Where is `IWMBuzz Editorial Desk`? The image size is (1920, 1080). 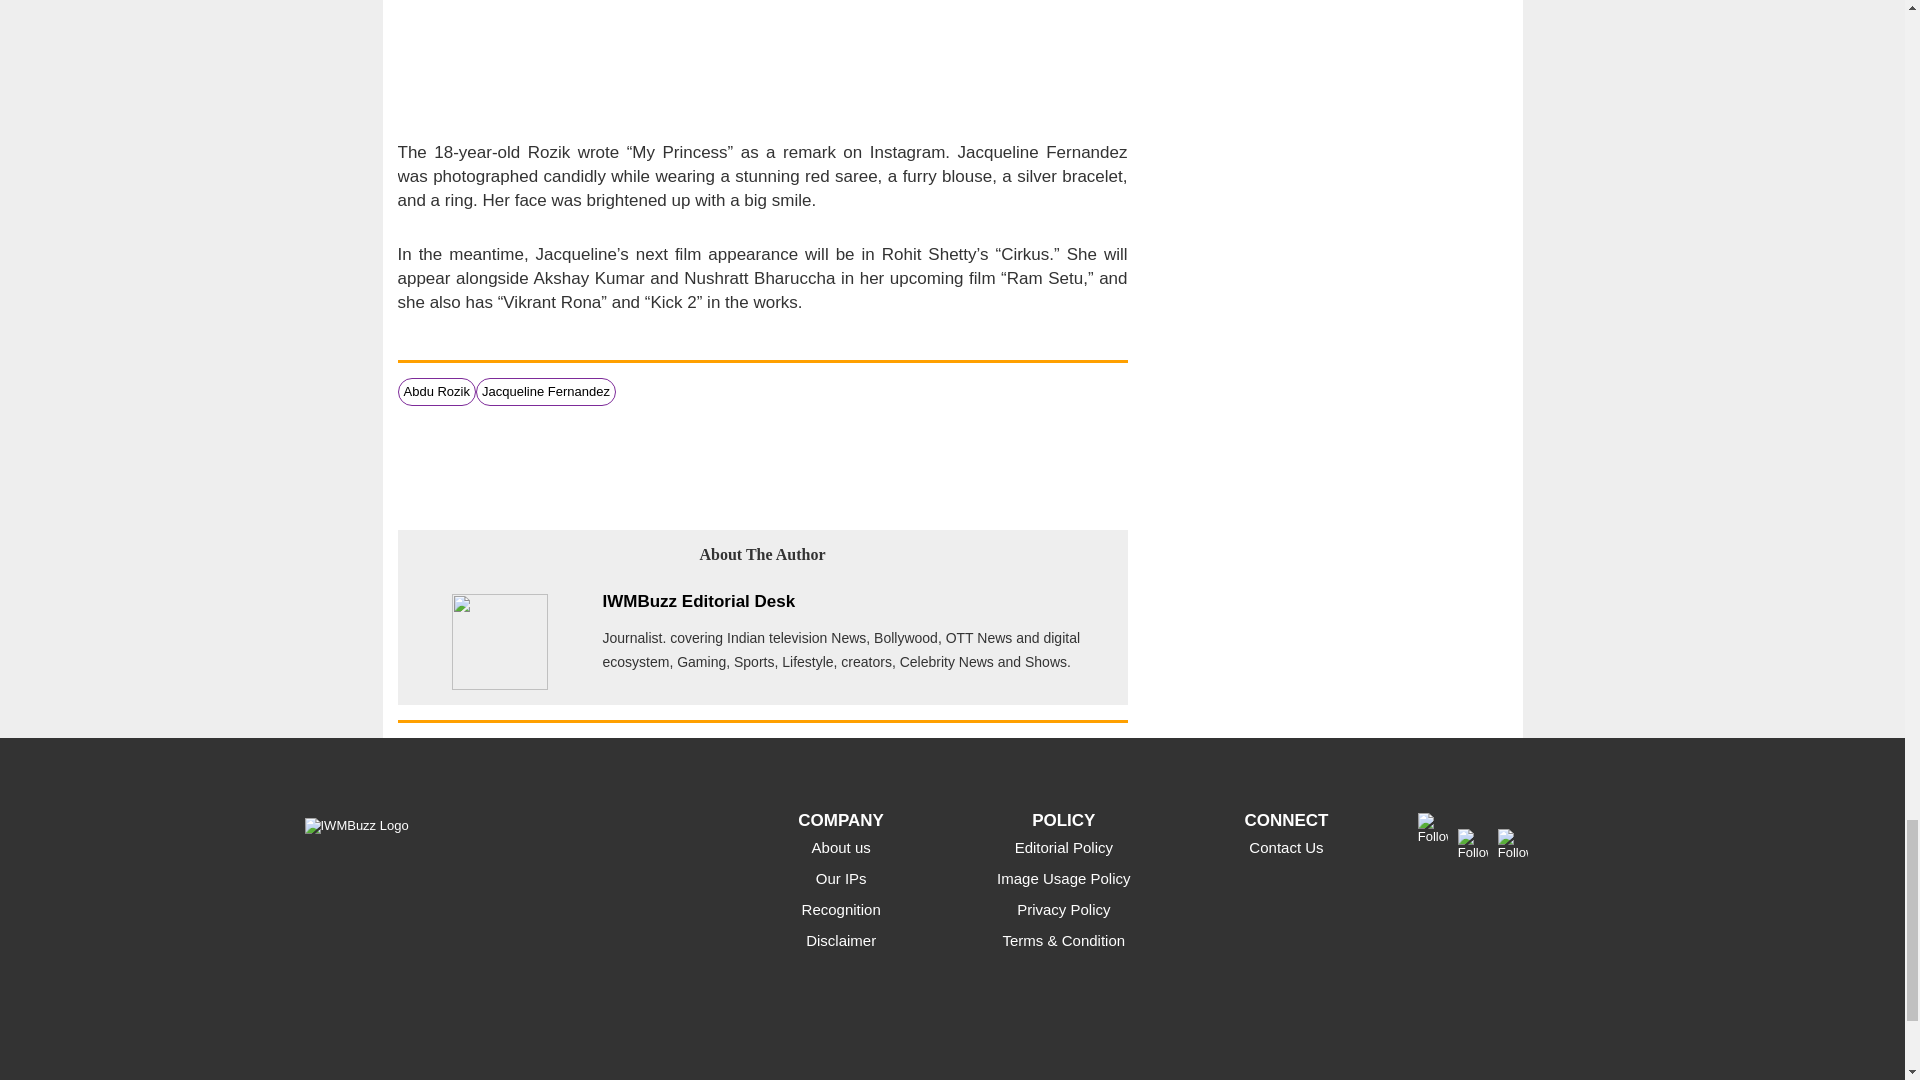
IWMBuzz Editorial Desk is located at coordinates (698, 601).